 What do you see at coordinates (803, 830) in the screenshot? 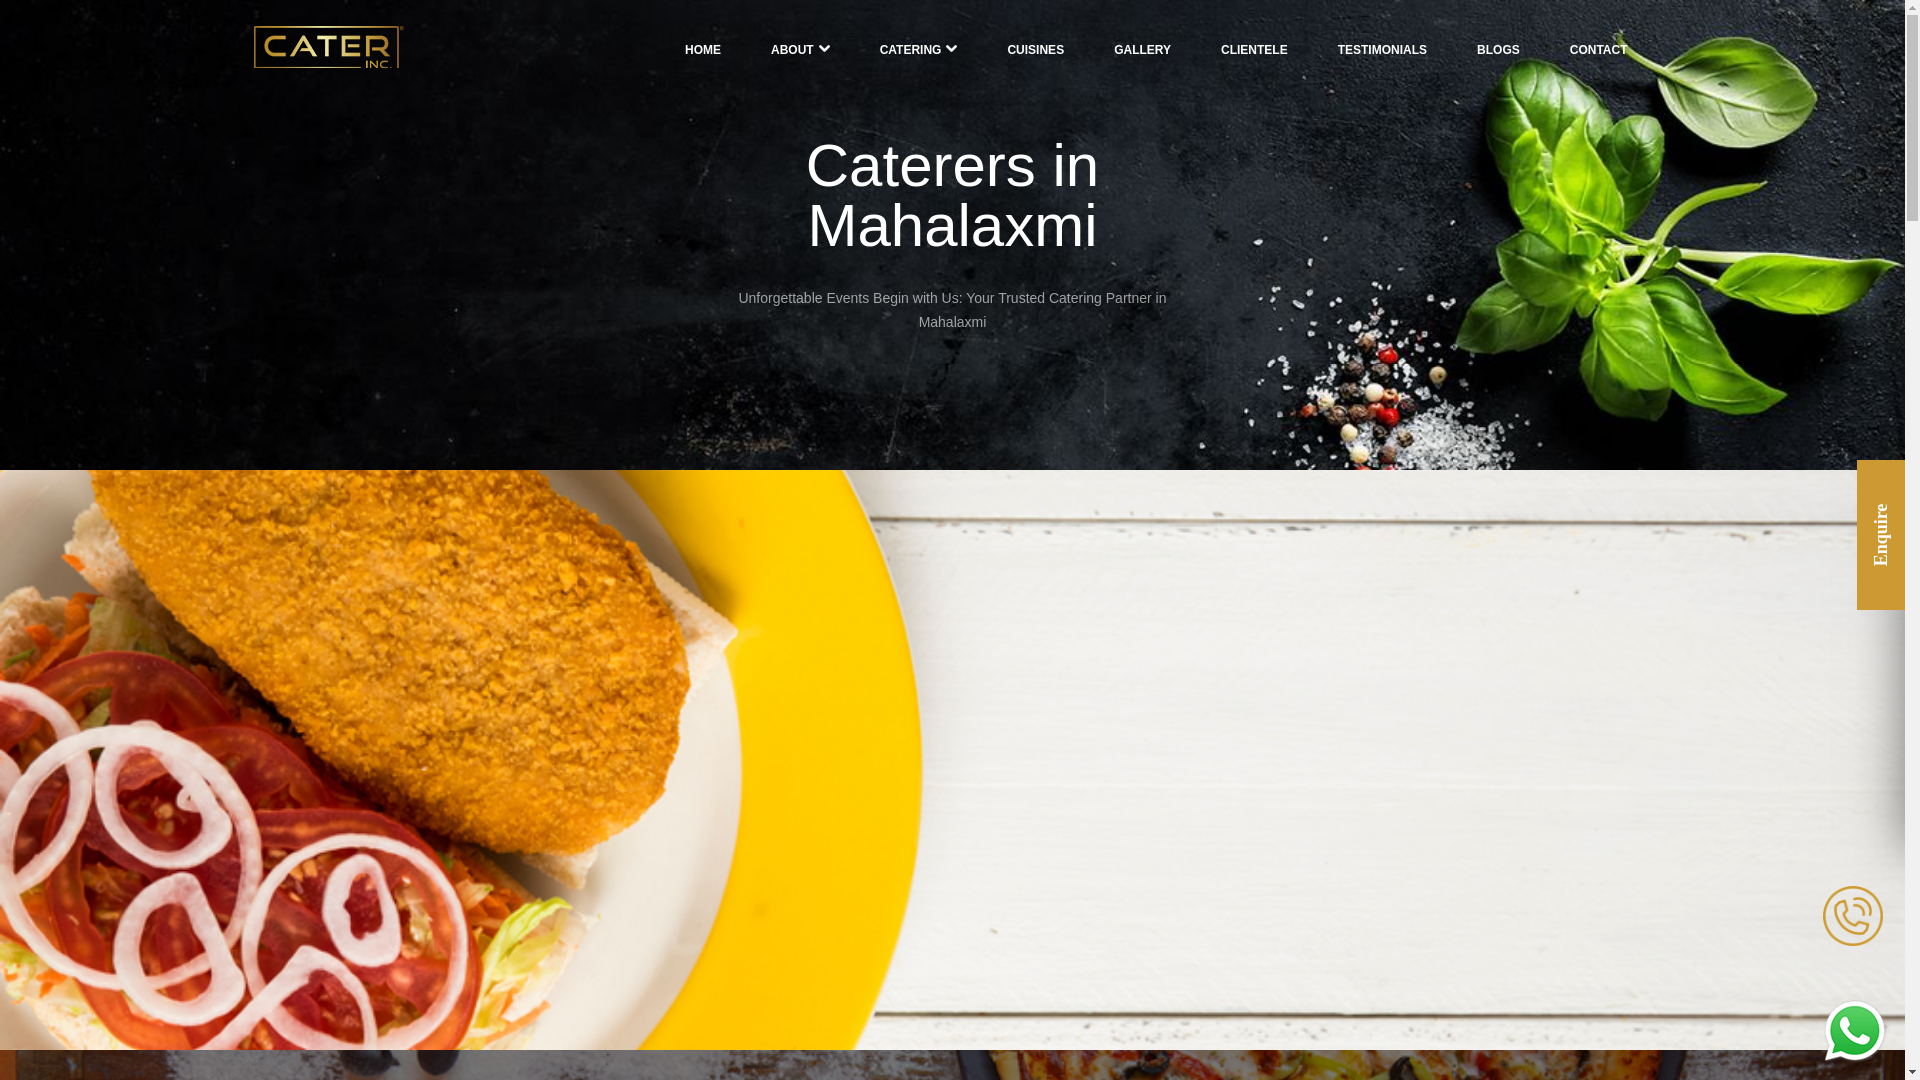
I see `Corporate Catering` at bounding box center [803, 830].